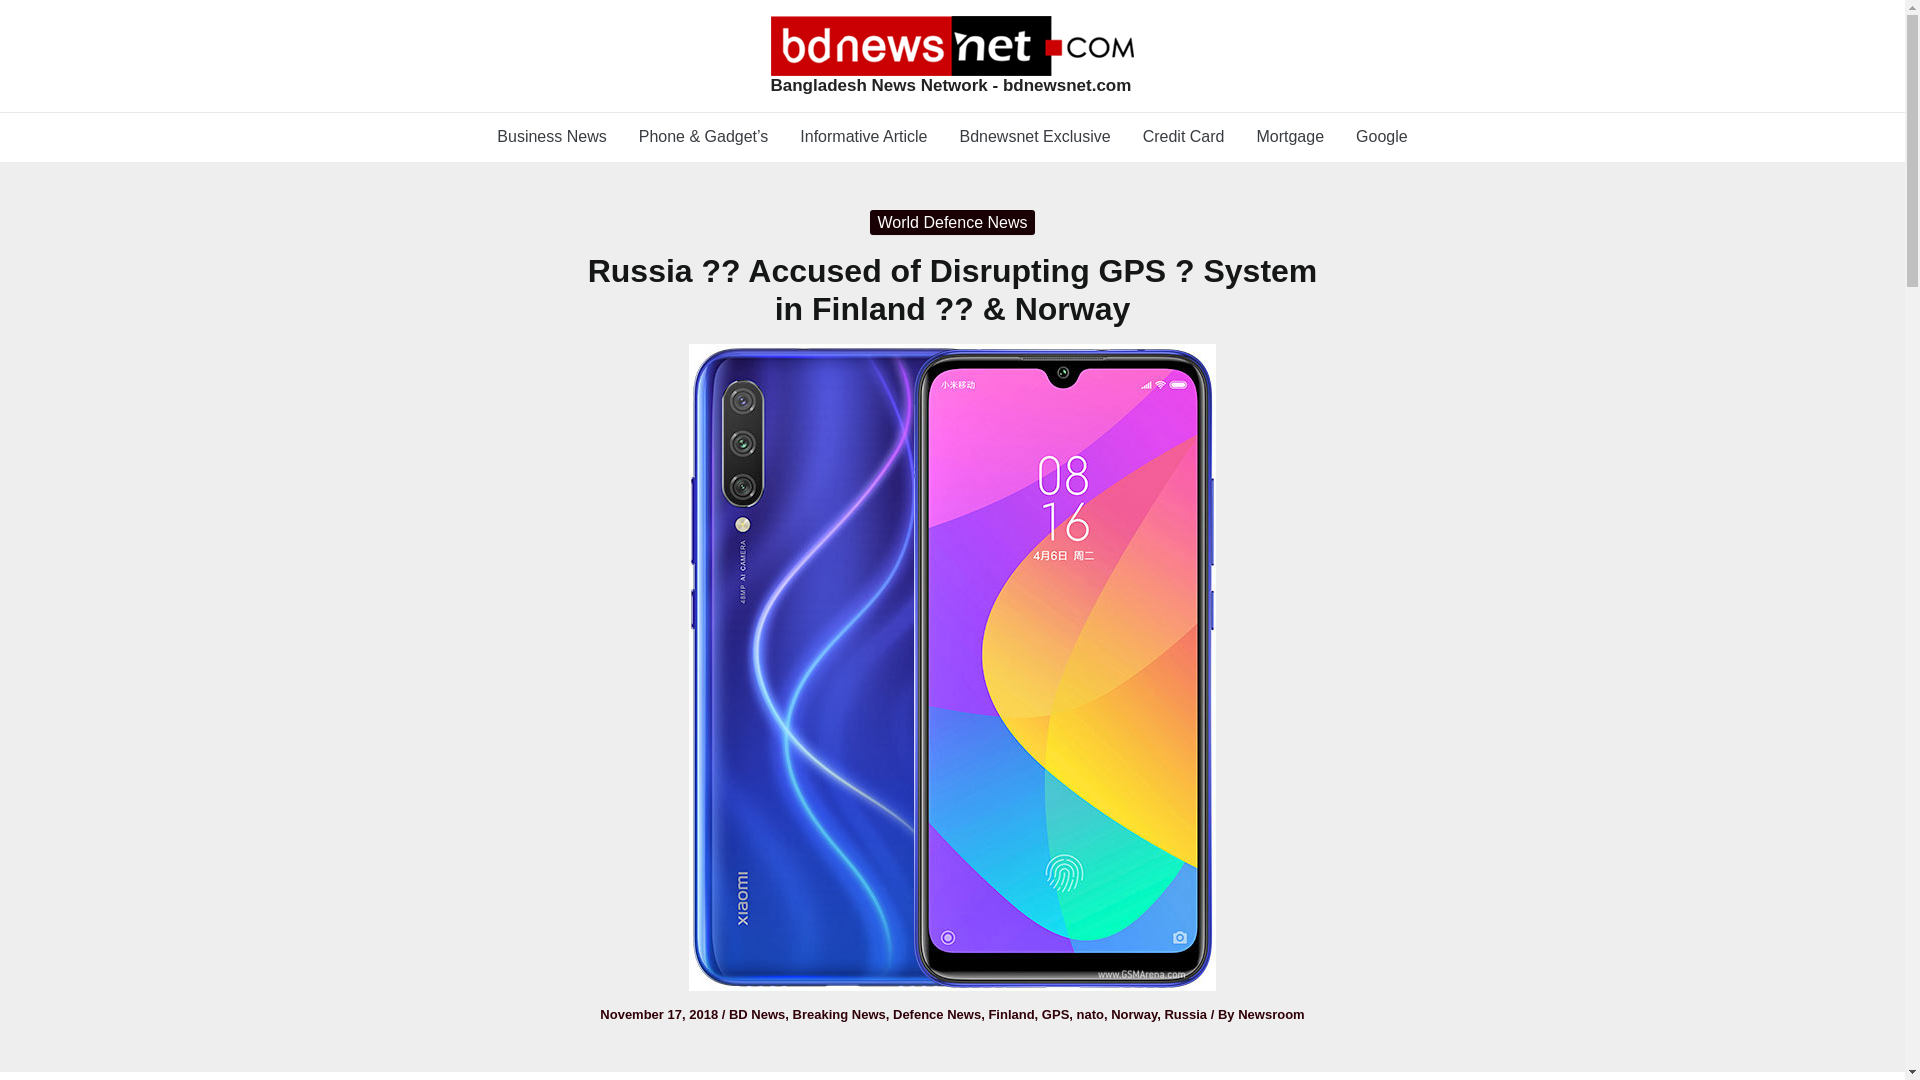 Image resolution: width=1920 pixels, height=1080 pixels. What do you see at coordinates (952, 222) in the screenshot?
I see `World Defence News` at bounding box center [952, 222].